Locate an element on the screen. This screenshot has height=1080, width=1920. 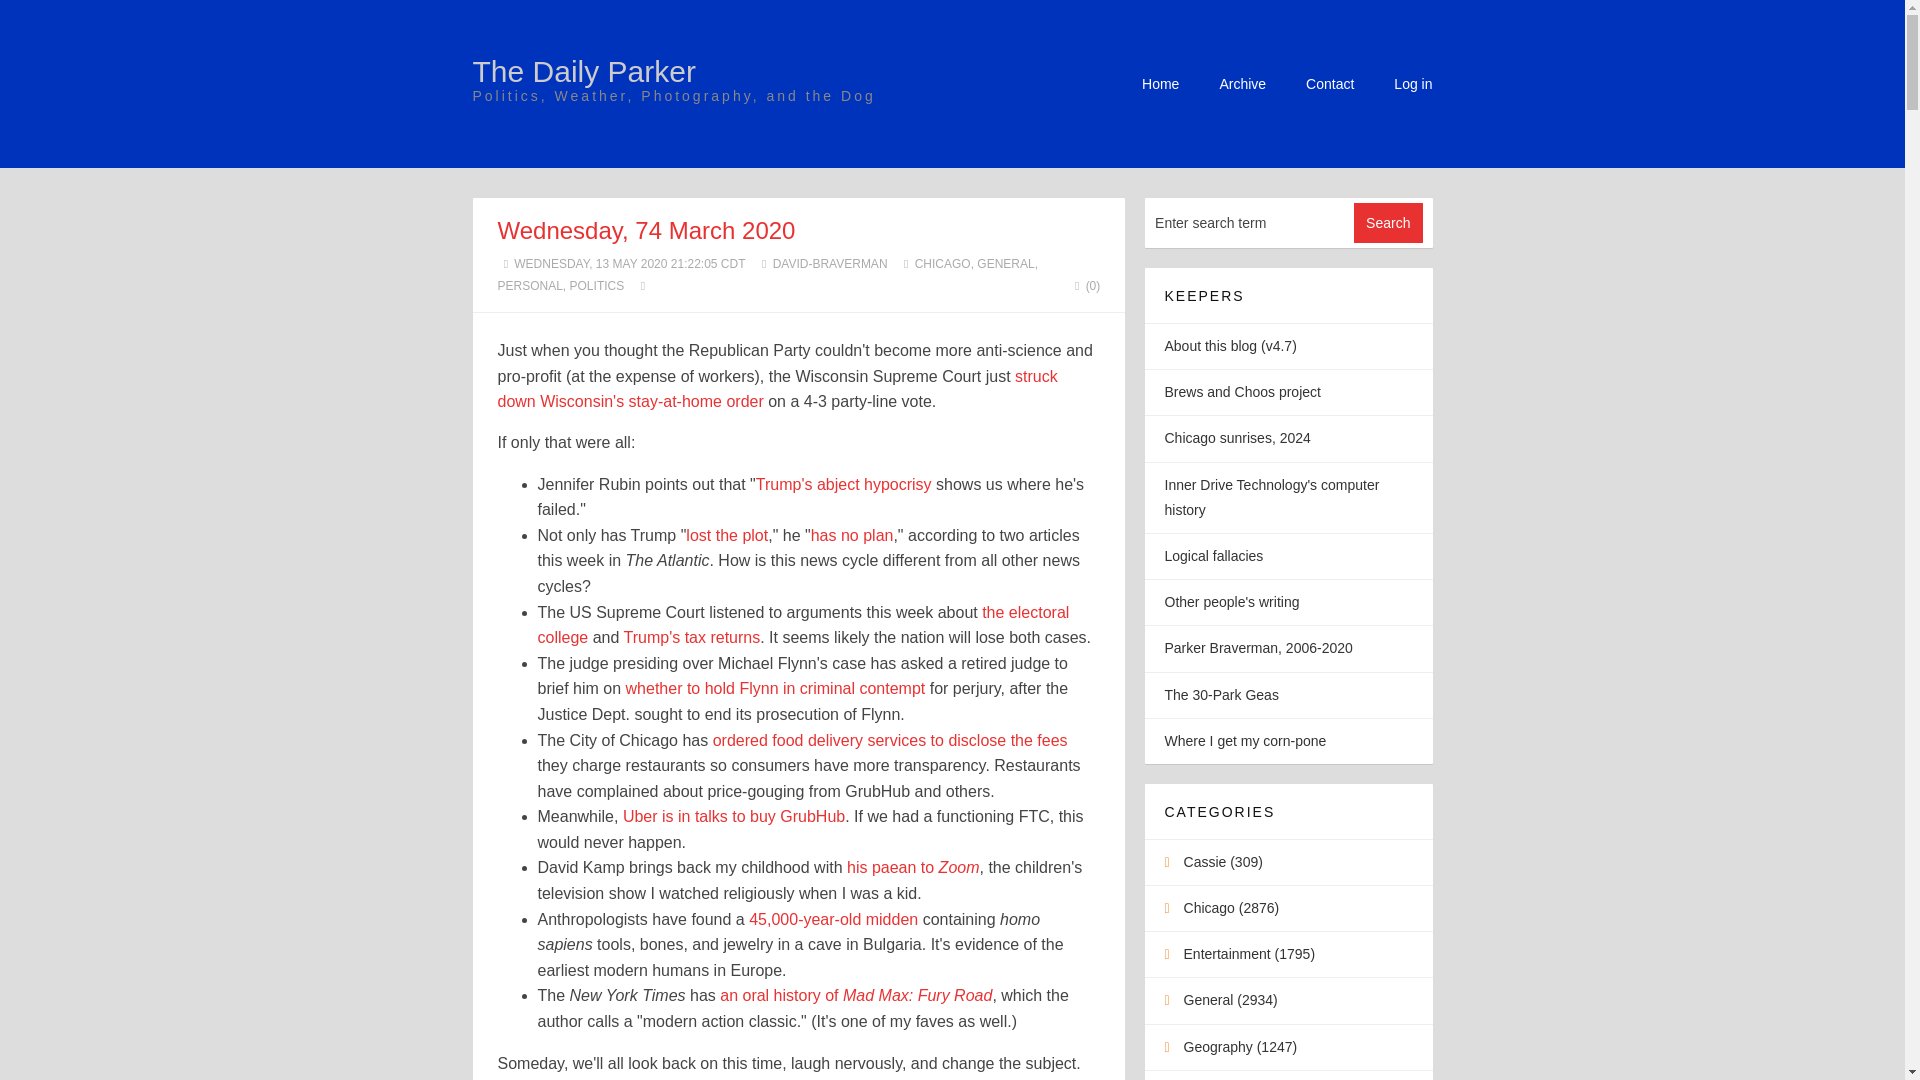
Wednesday, 74 March 2020 is located at coordinates (646, 230).